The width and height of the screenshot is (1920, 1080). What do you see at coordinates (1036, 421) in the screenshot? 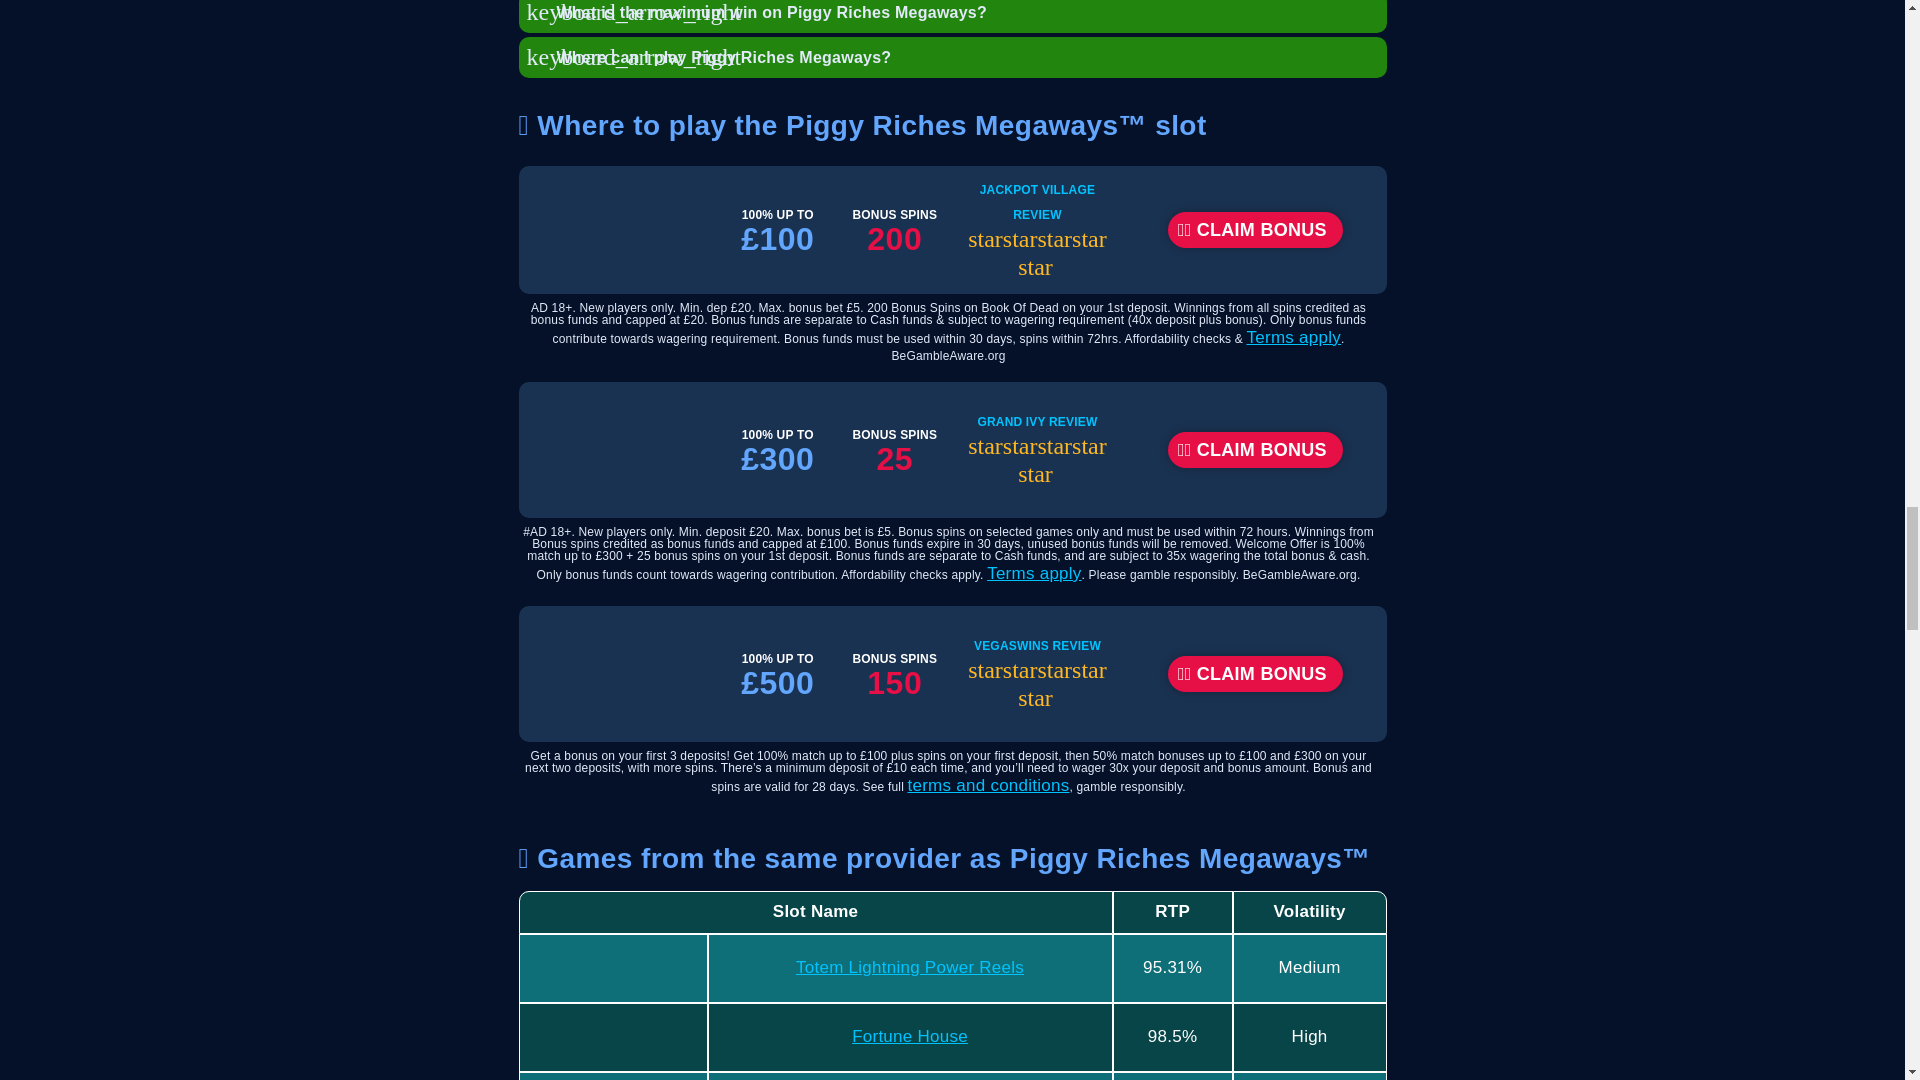
I see `Grand IVY Casino` at bounding box center [1036, 421].